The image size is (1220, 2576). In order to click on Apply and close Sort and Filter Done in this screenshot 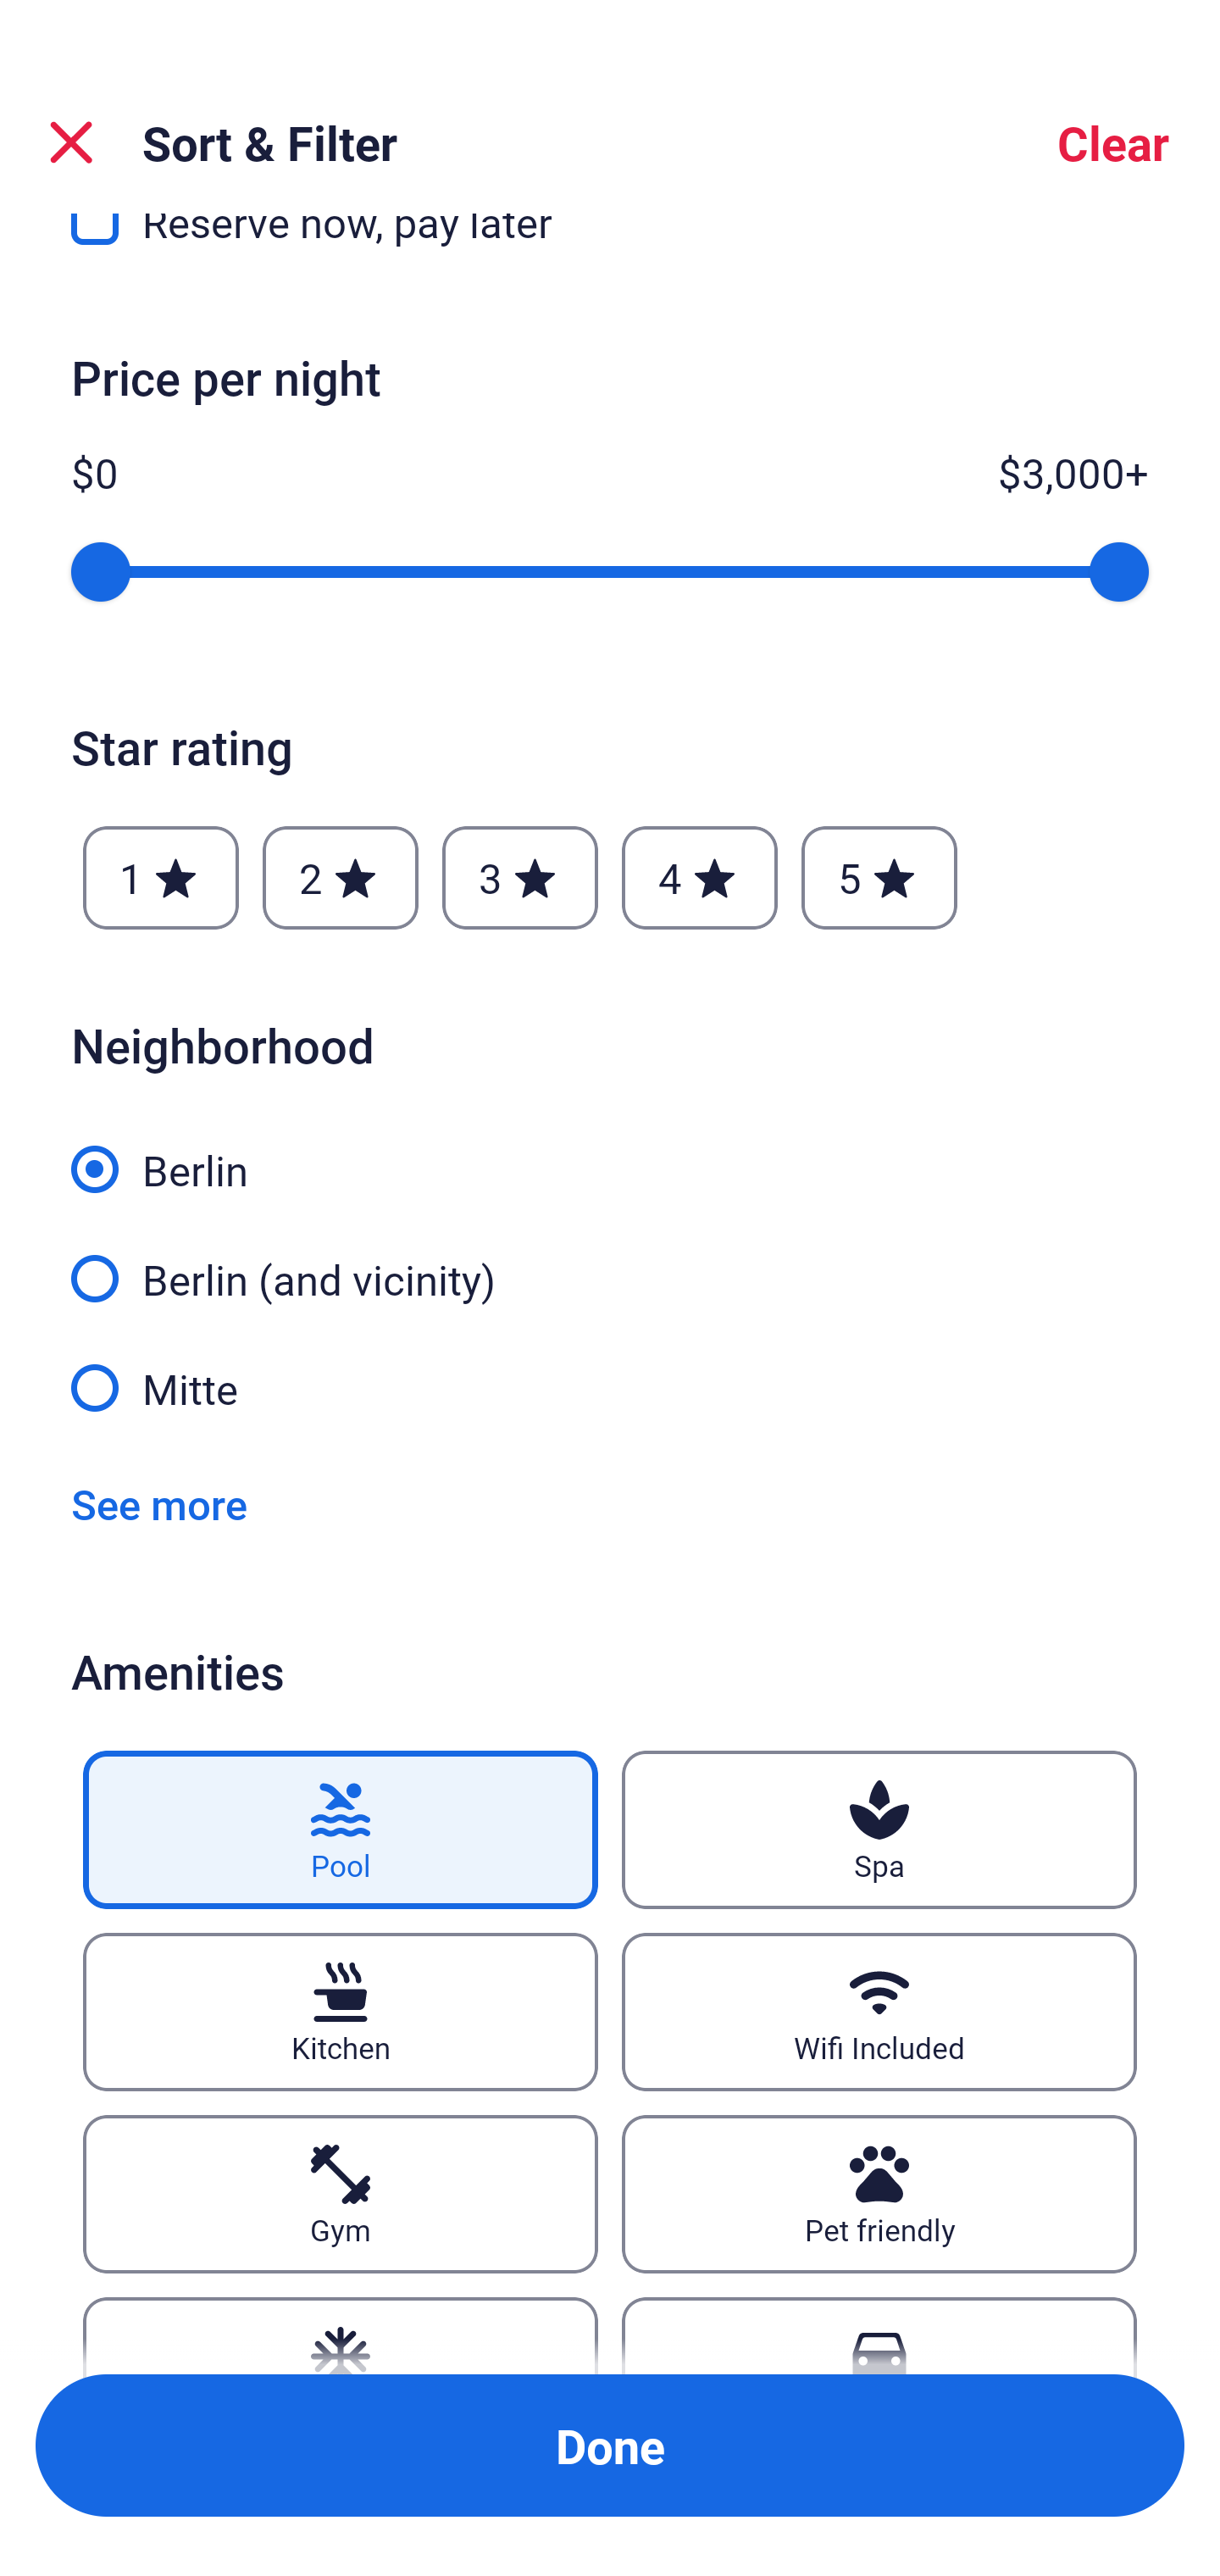, I will do `click(610, 2446)`.